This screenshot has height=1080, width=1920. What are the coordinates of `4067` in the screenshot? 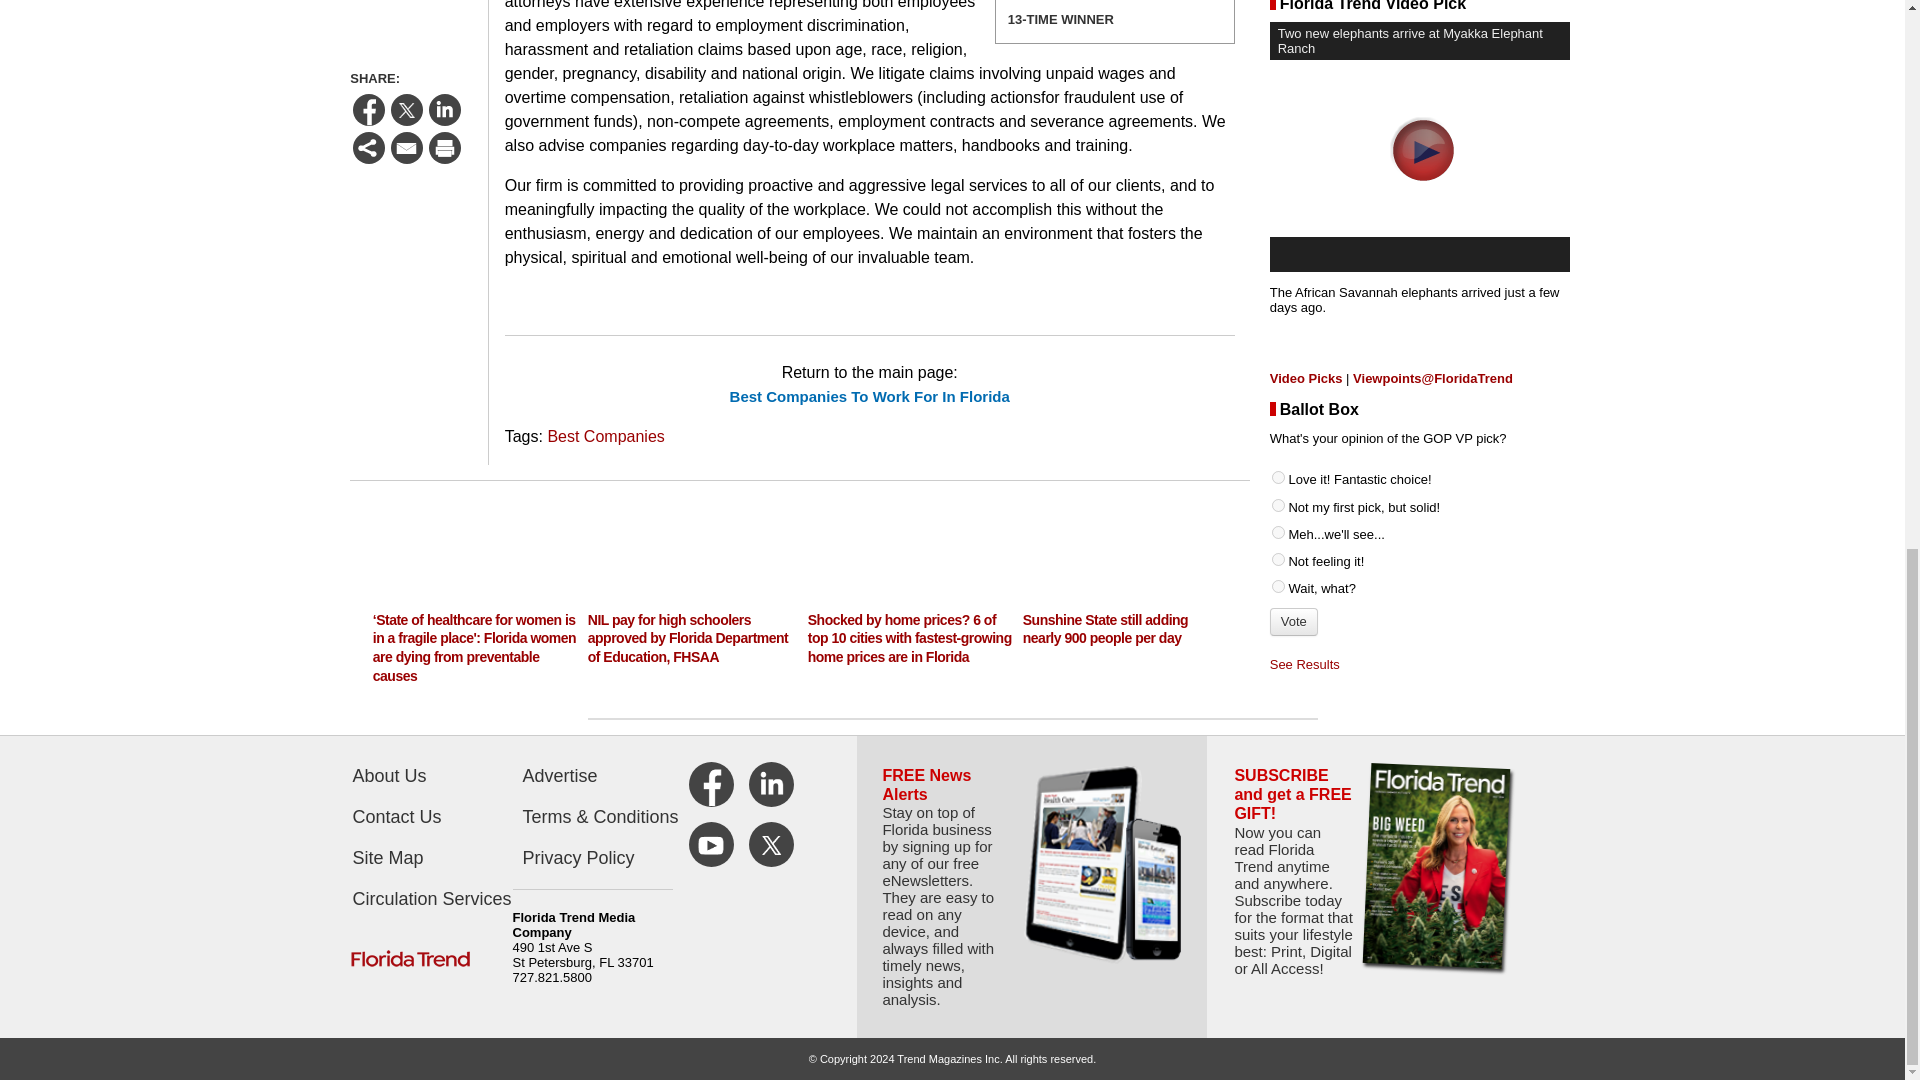 It's located at (1278, 364).